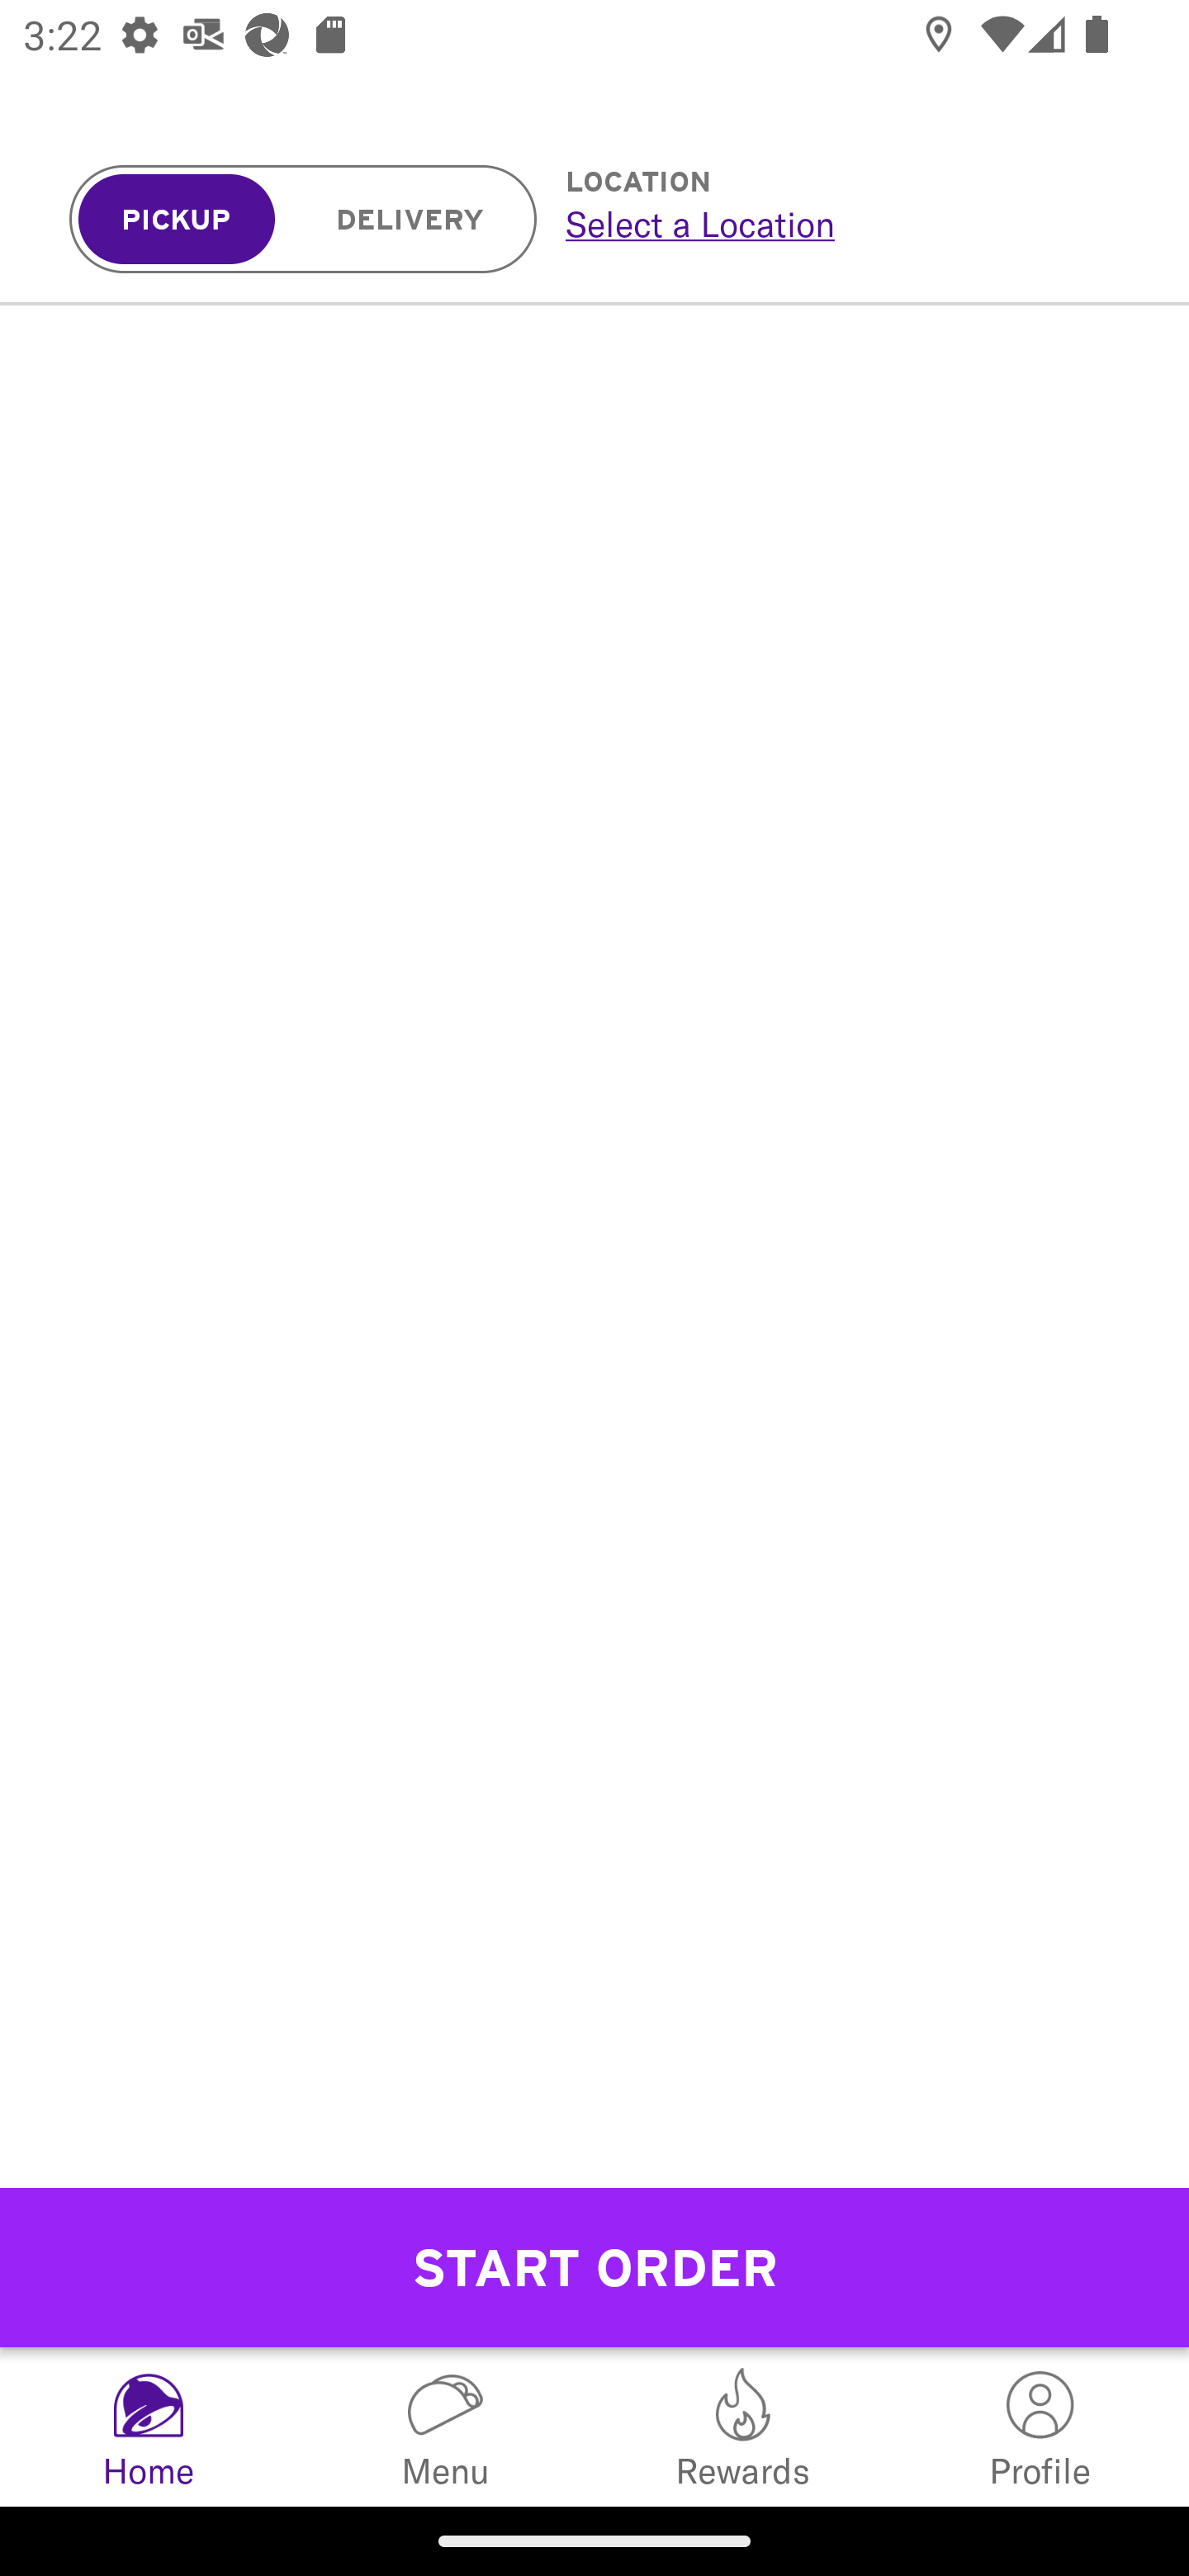 The image size is (1189, 2576). What do you see at coordinates (410, 220) in the screenshot?
I see `DELIVERY` at bounding box center [410, 220].